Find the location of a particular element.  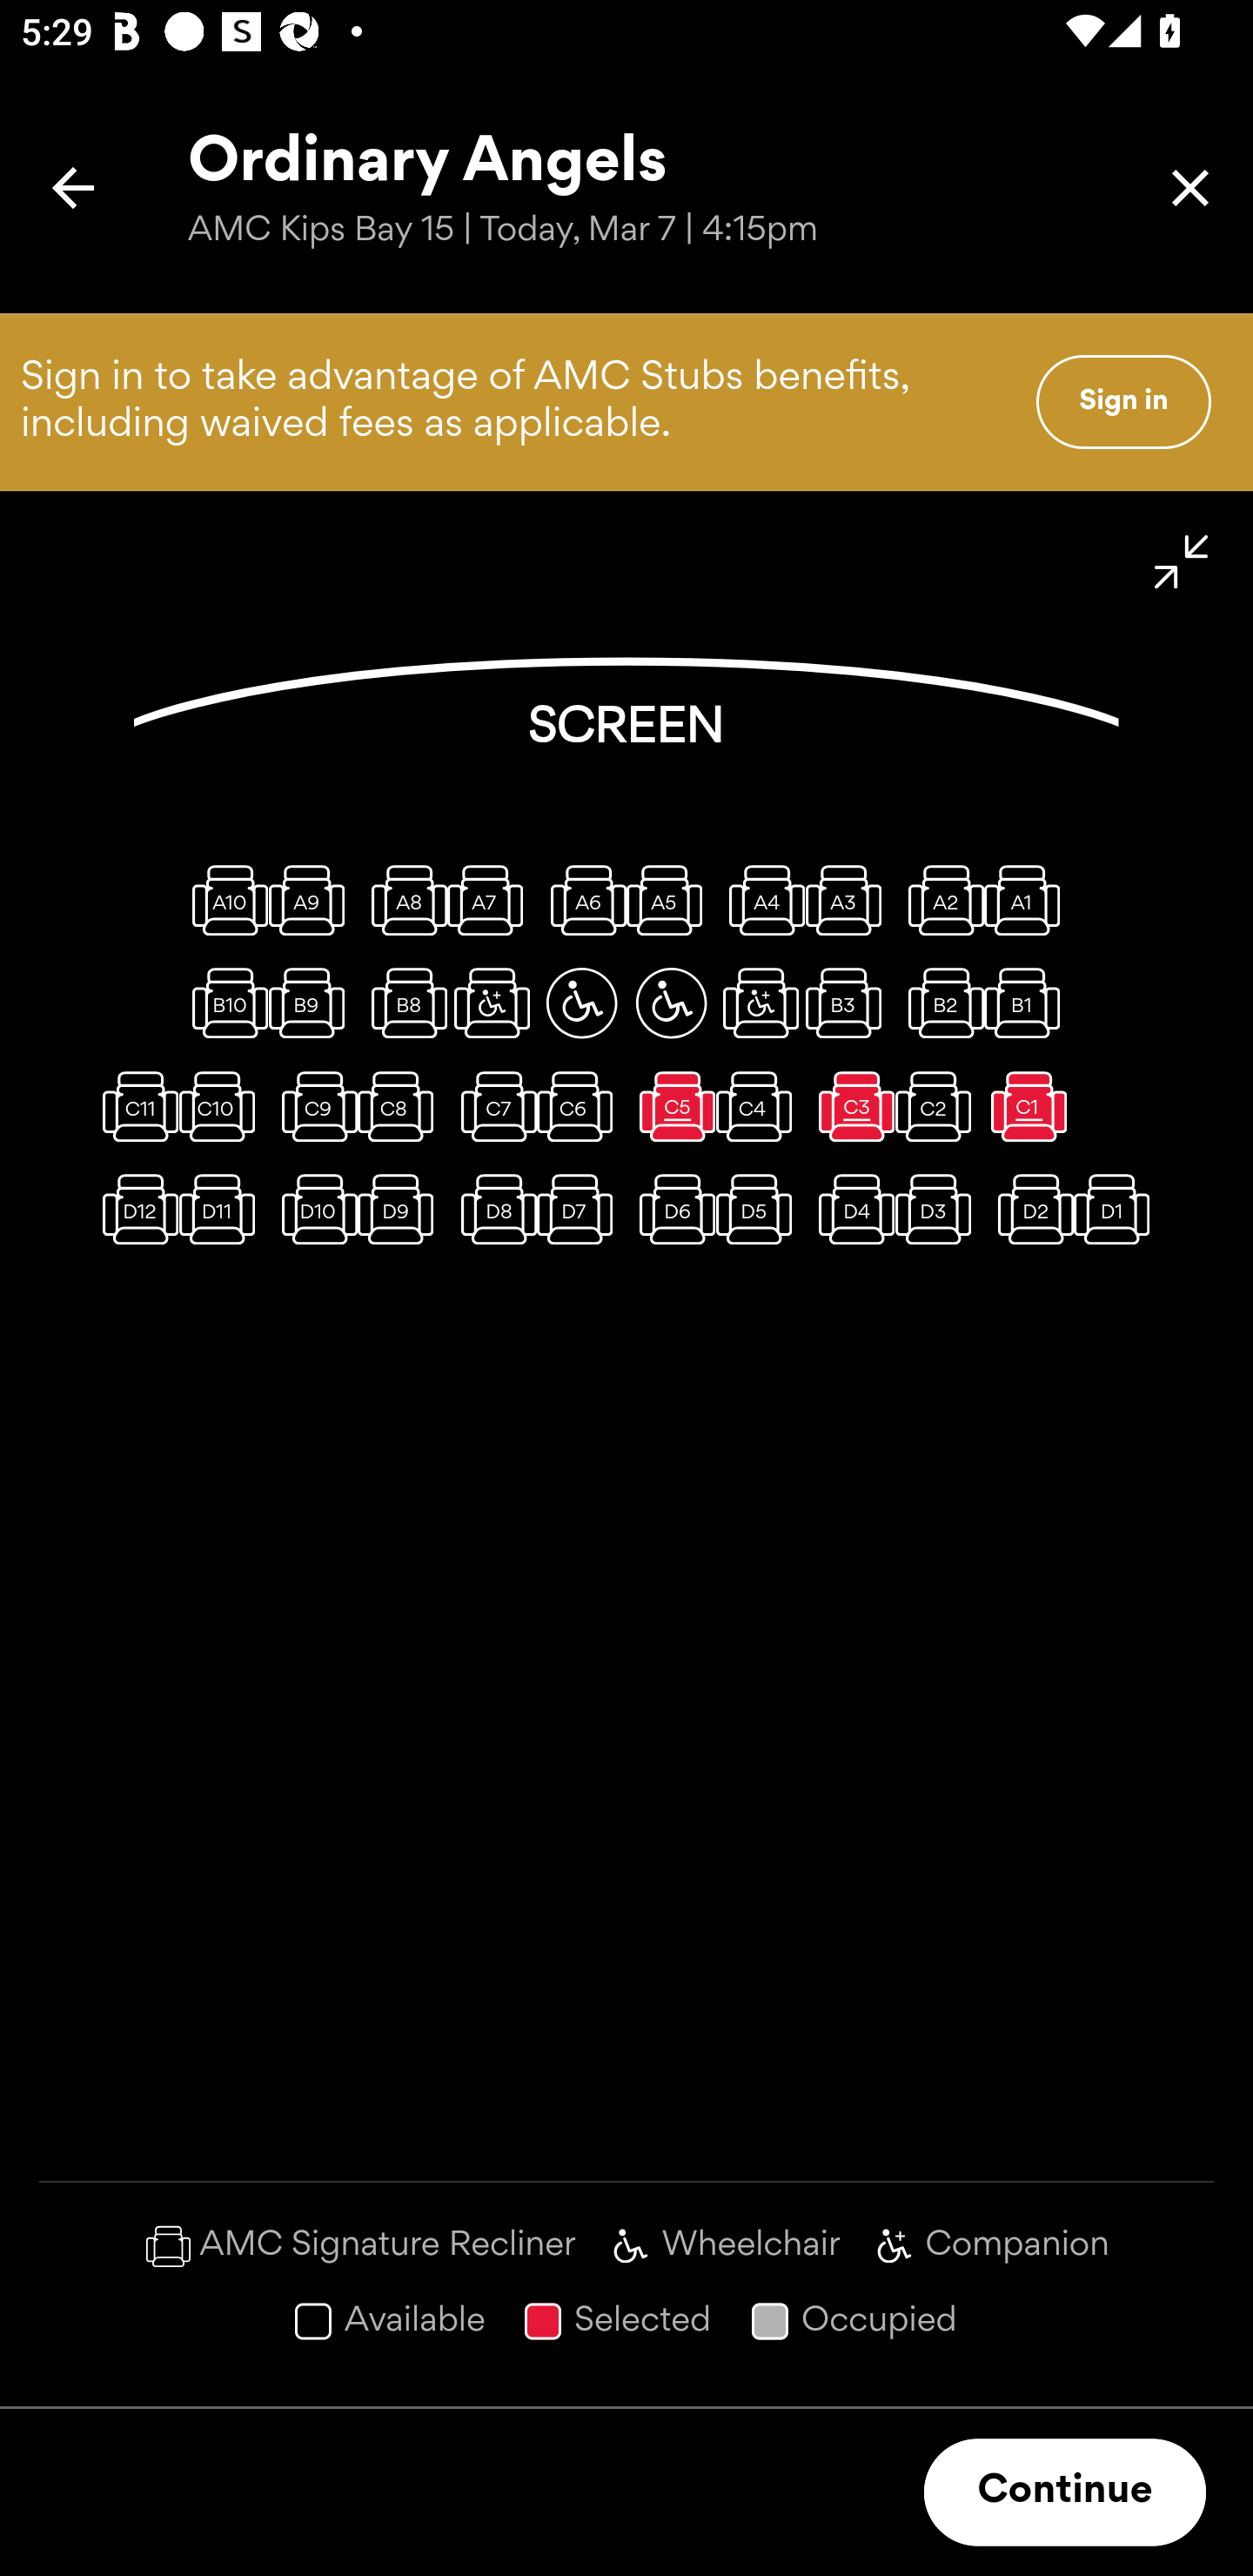

D12, Regular seat, available is located at coordinates (134, 1210).